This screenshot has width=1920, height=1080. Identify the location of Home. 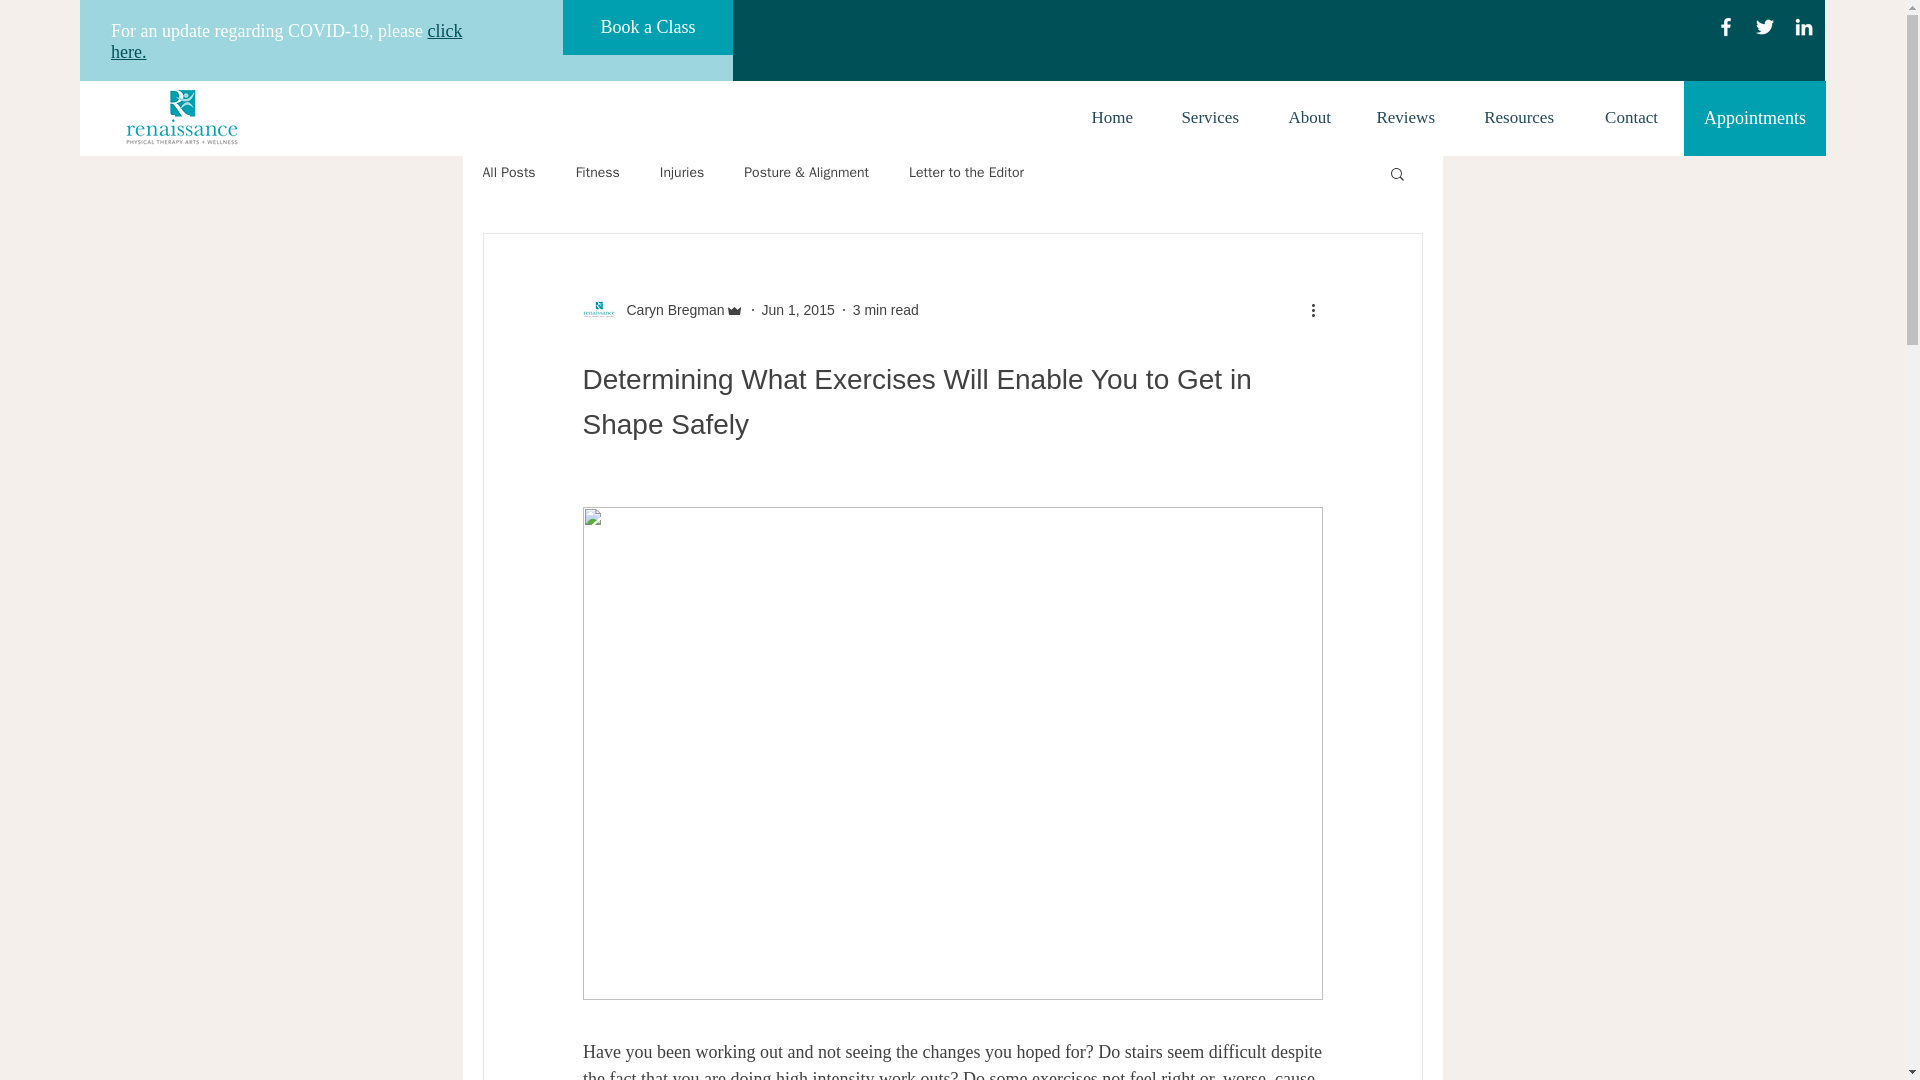
(1102, 117).